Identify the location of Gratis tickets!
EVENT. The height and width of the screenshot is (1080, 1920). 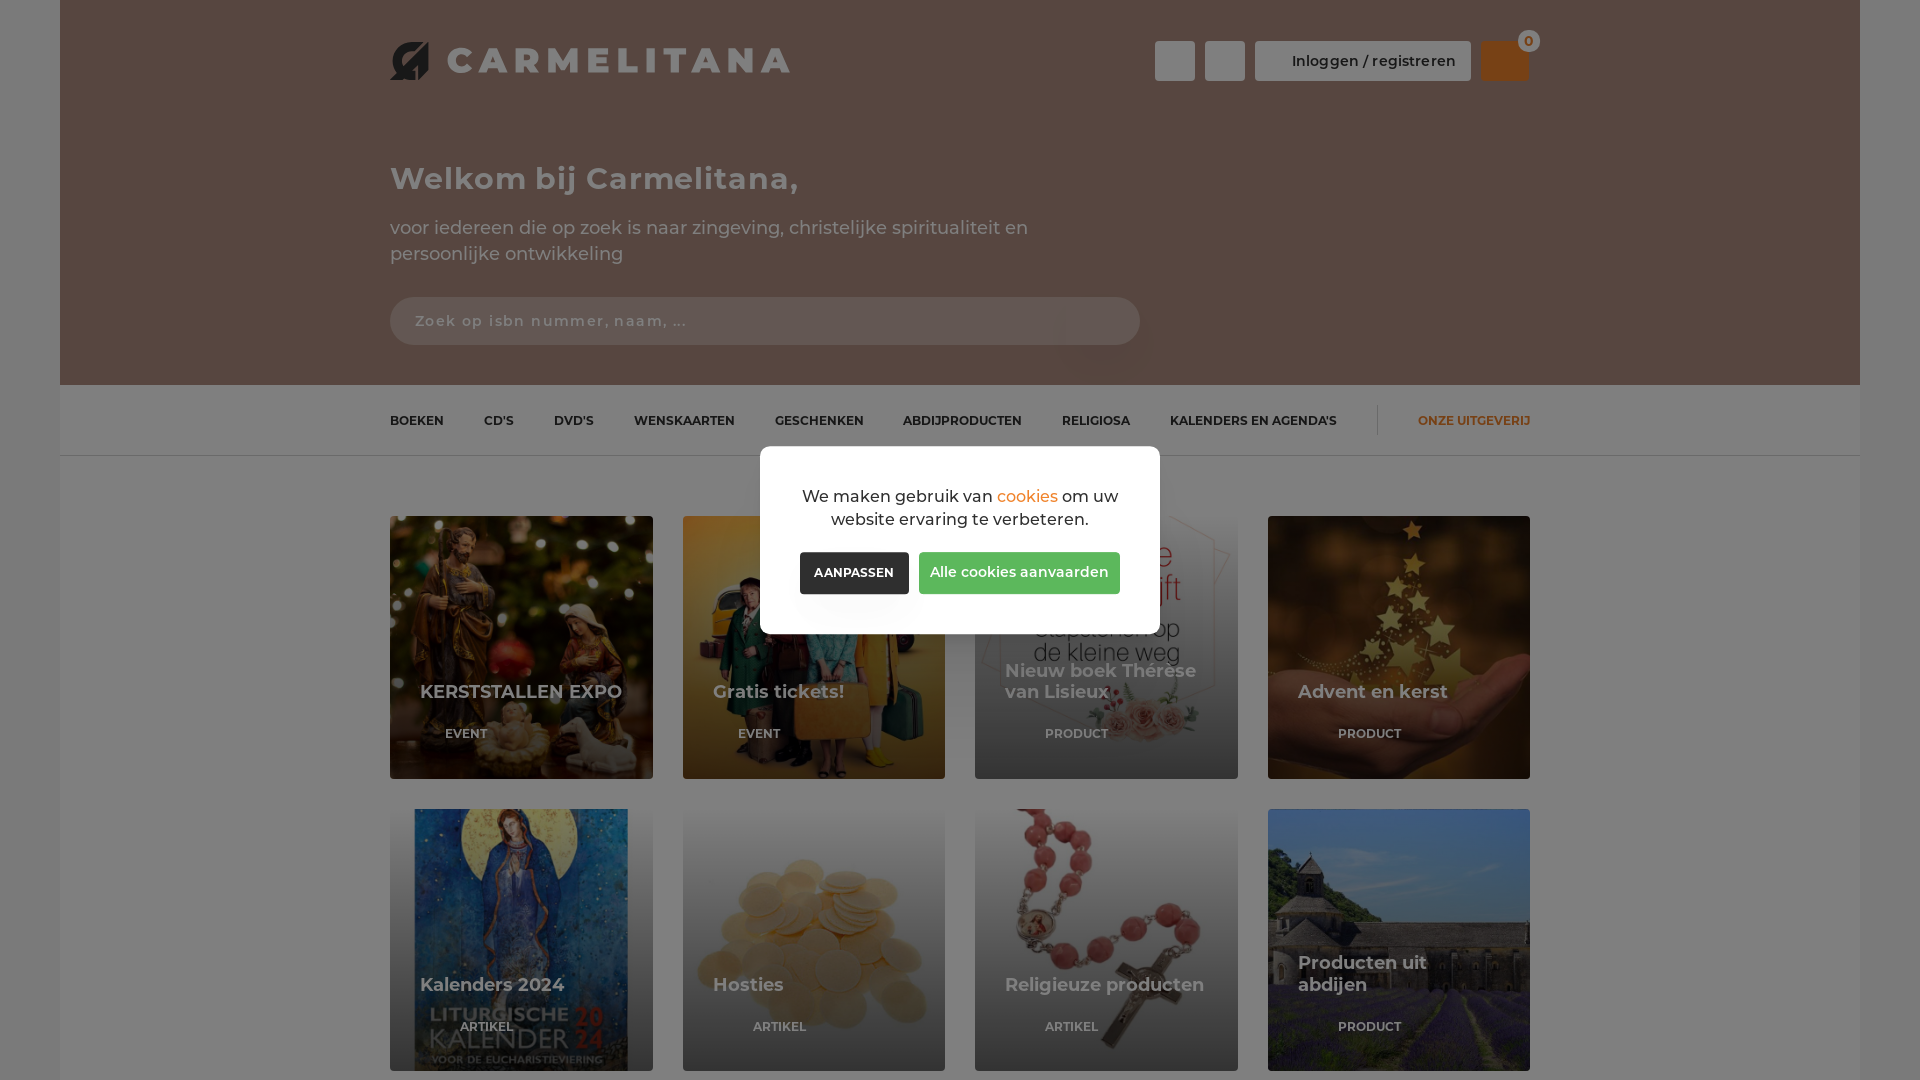
(814, 648).